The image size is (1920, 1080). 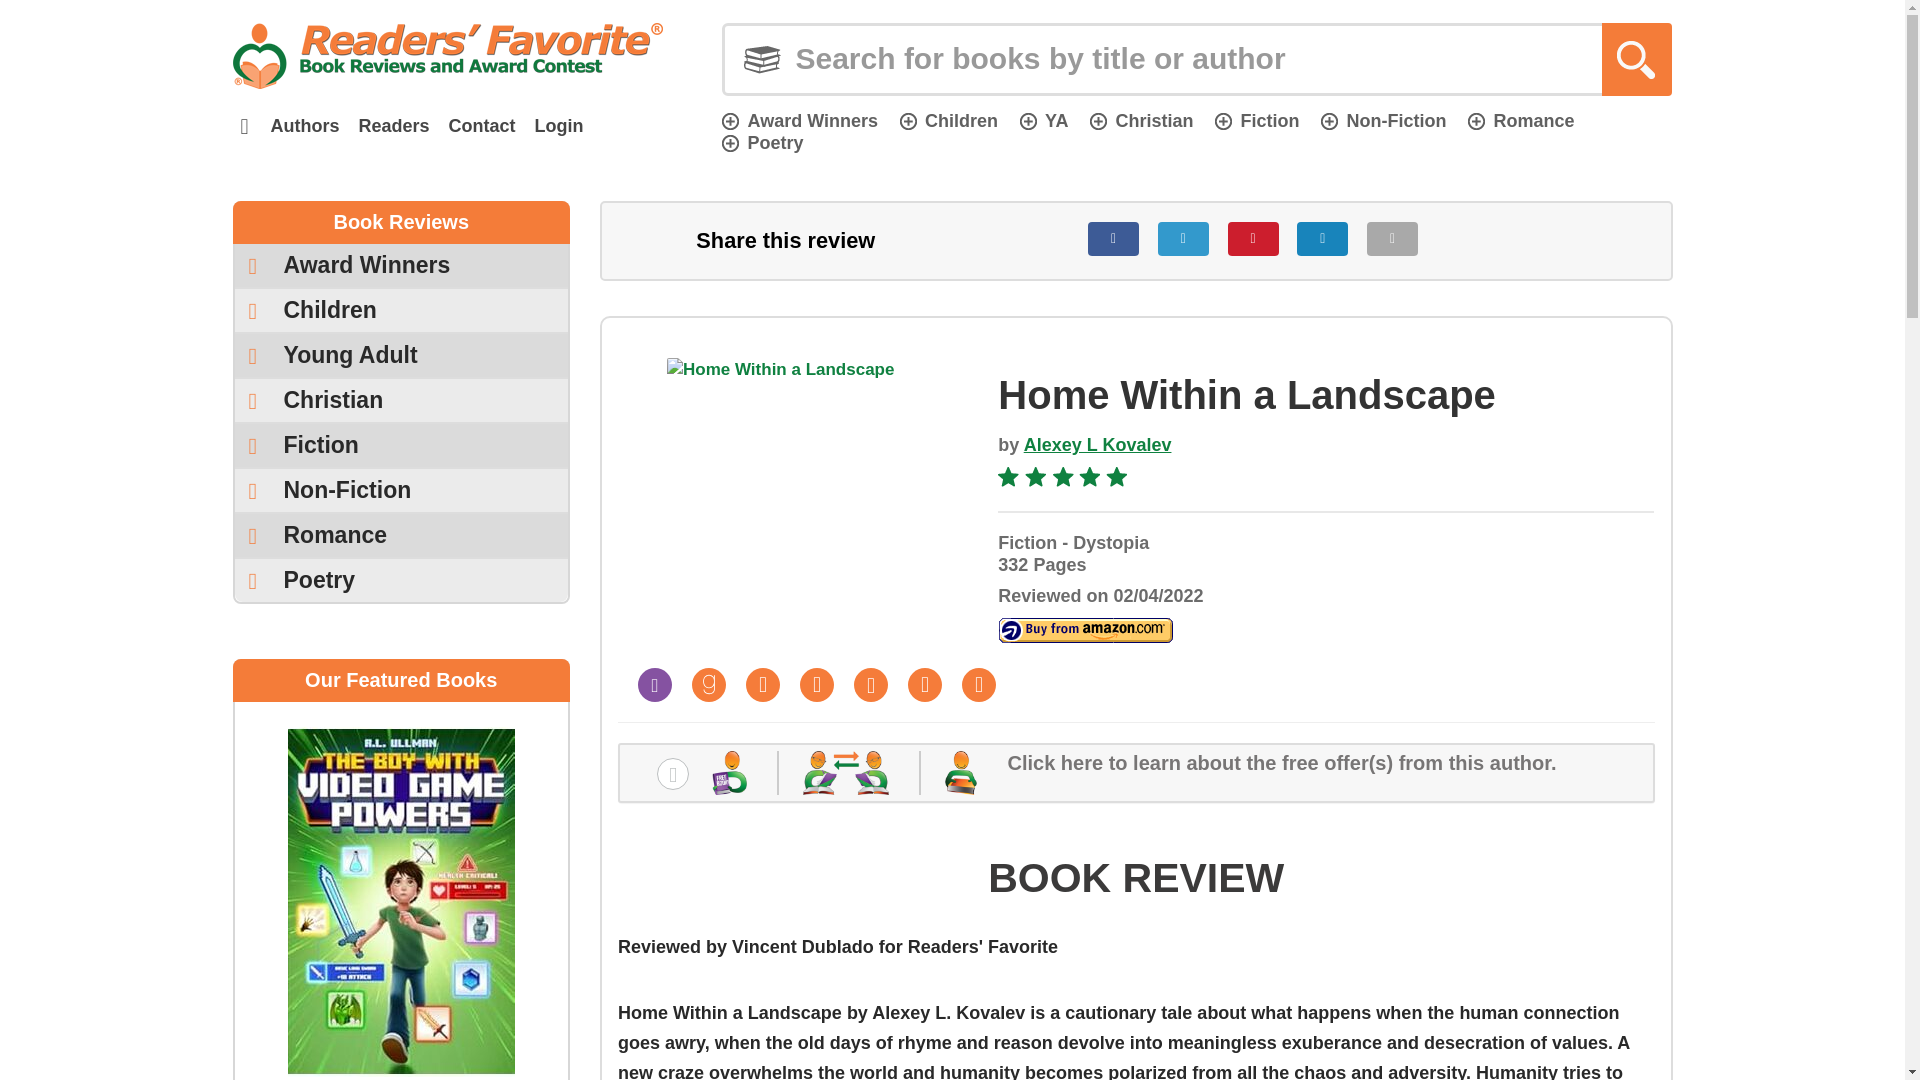 What do you see at coordinates (799, 120) in the screenshot?
I see `Award Winners` at bounding box center [799, 120].